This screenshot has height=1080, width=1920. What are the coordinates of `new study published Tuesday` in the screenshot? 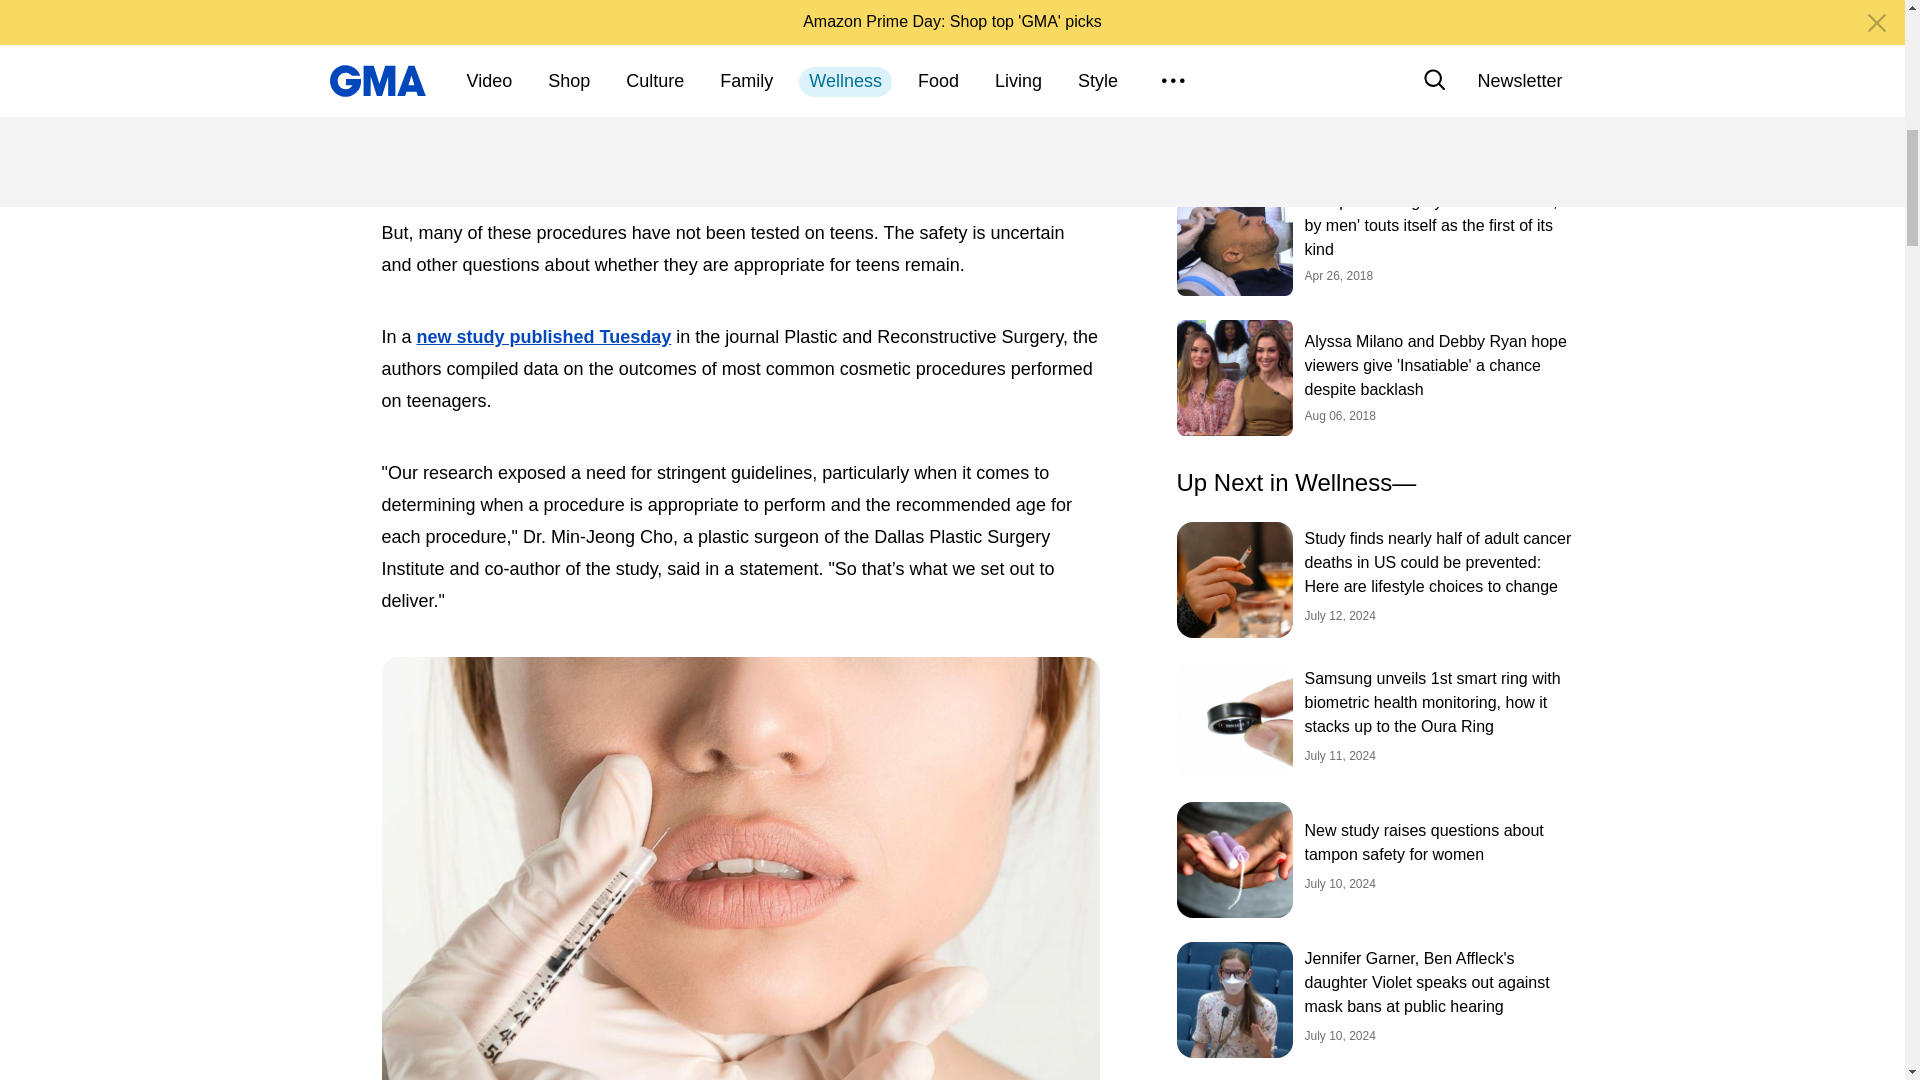 It's located at (544, 336).